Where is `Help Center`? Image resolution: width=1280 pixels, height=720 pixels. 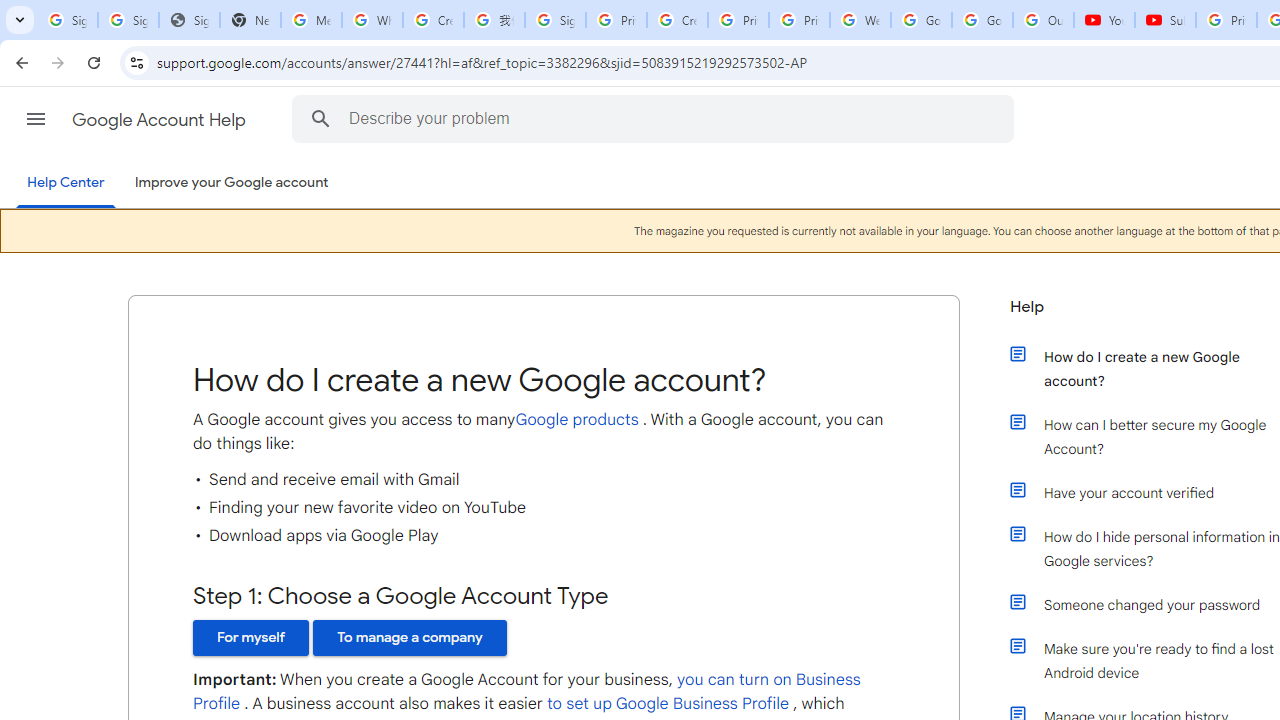 Help Center is located at coordinates (66, 184).